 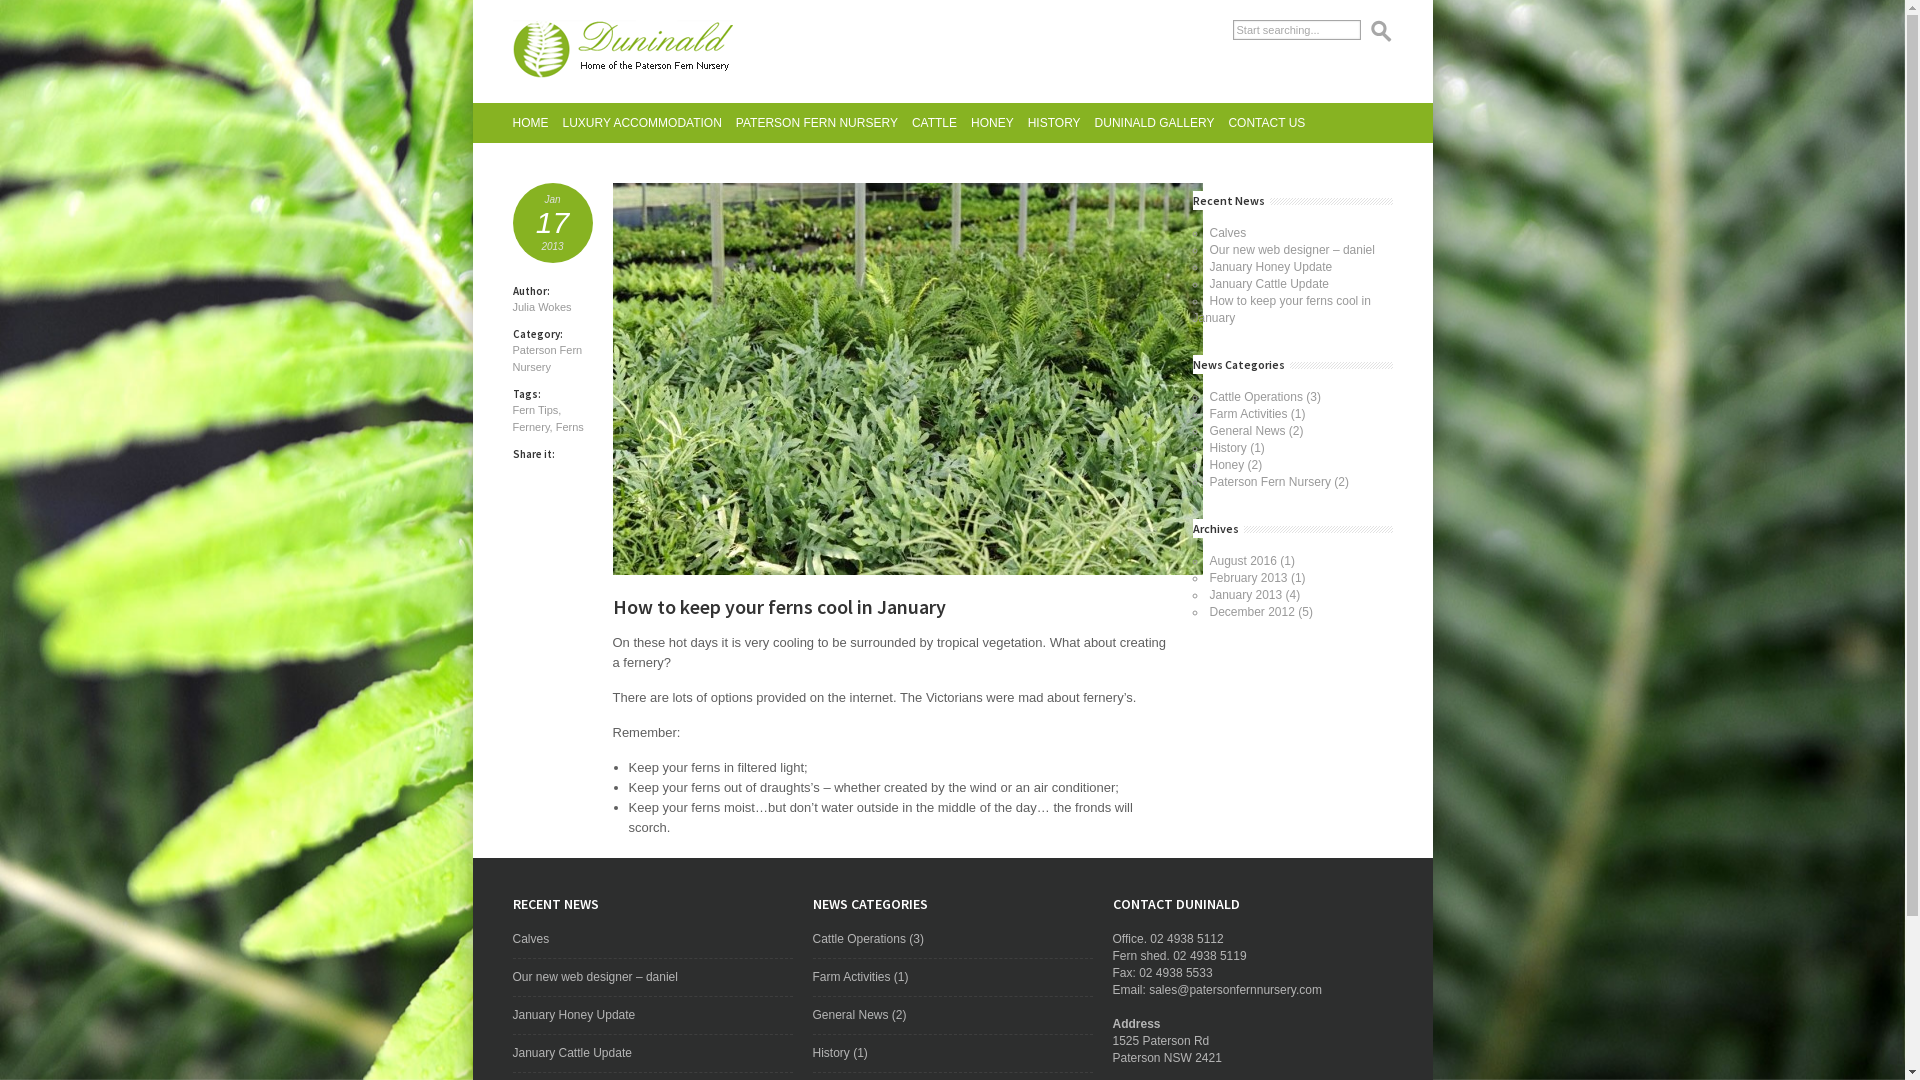 What do you see at coordinates (1249, 414) in the screenshot?
I see `Farm Activities` at bounding box center [1249, 414].